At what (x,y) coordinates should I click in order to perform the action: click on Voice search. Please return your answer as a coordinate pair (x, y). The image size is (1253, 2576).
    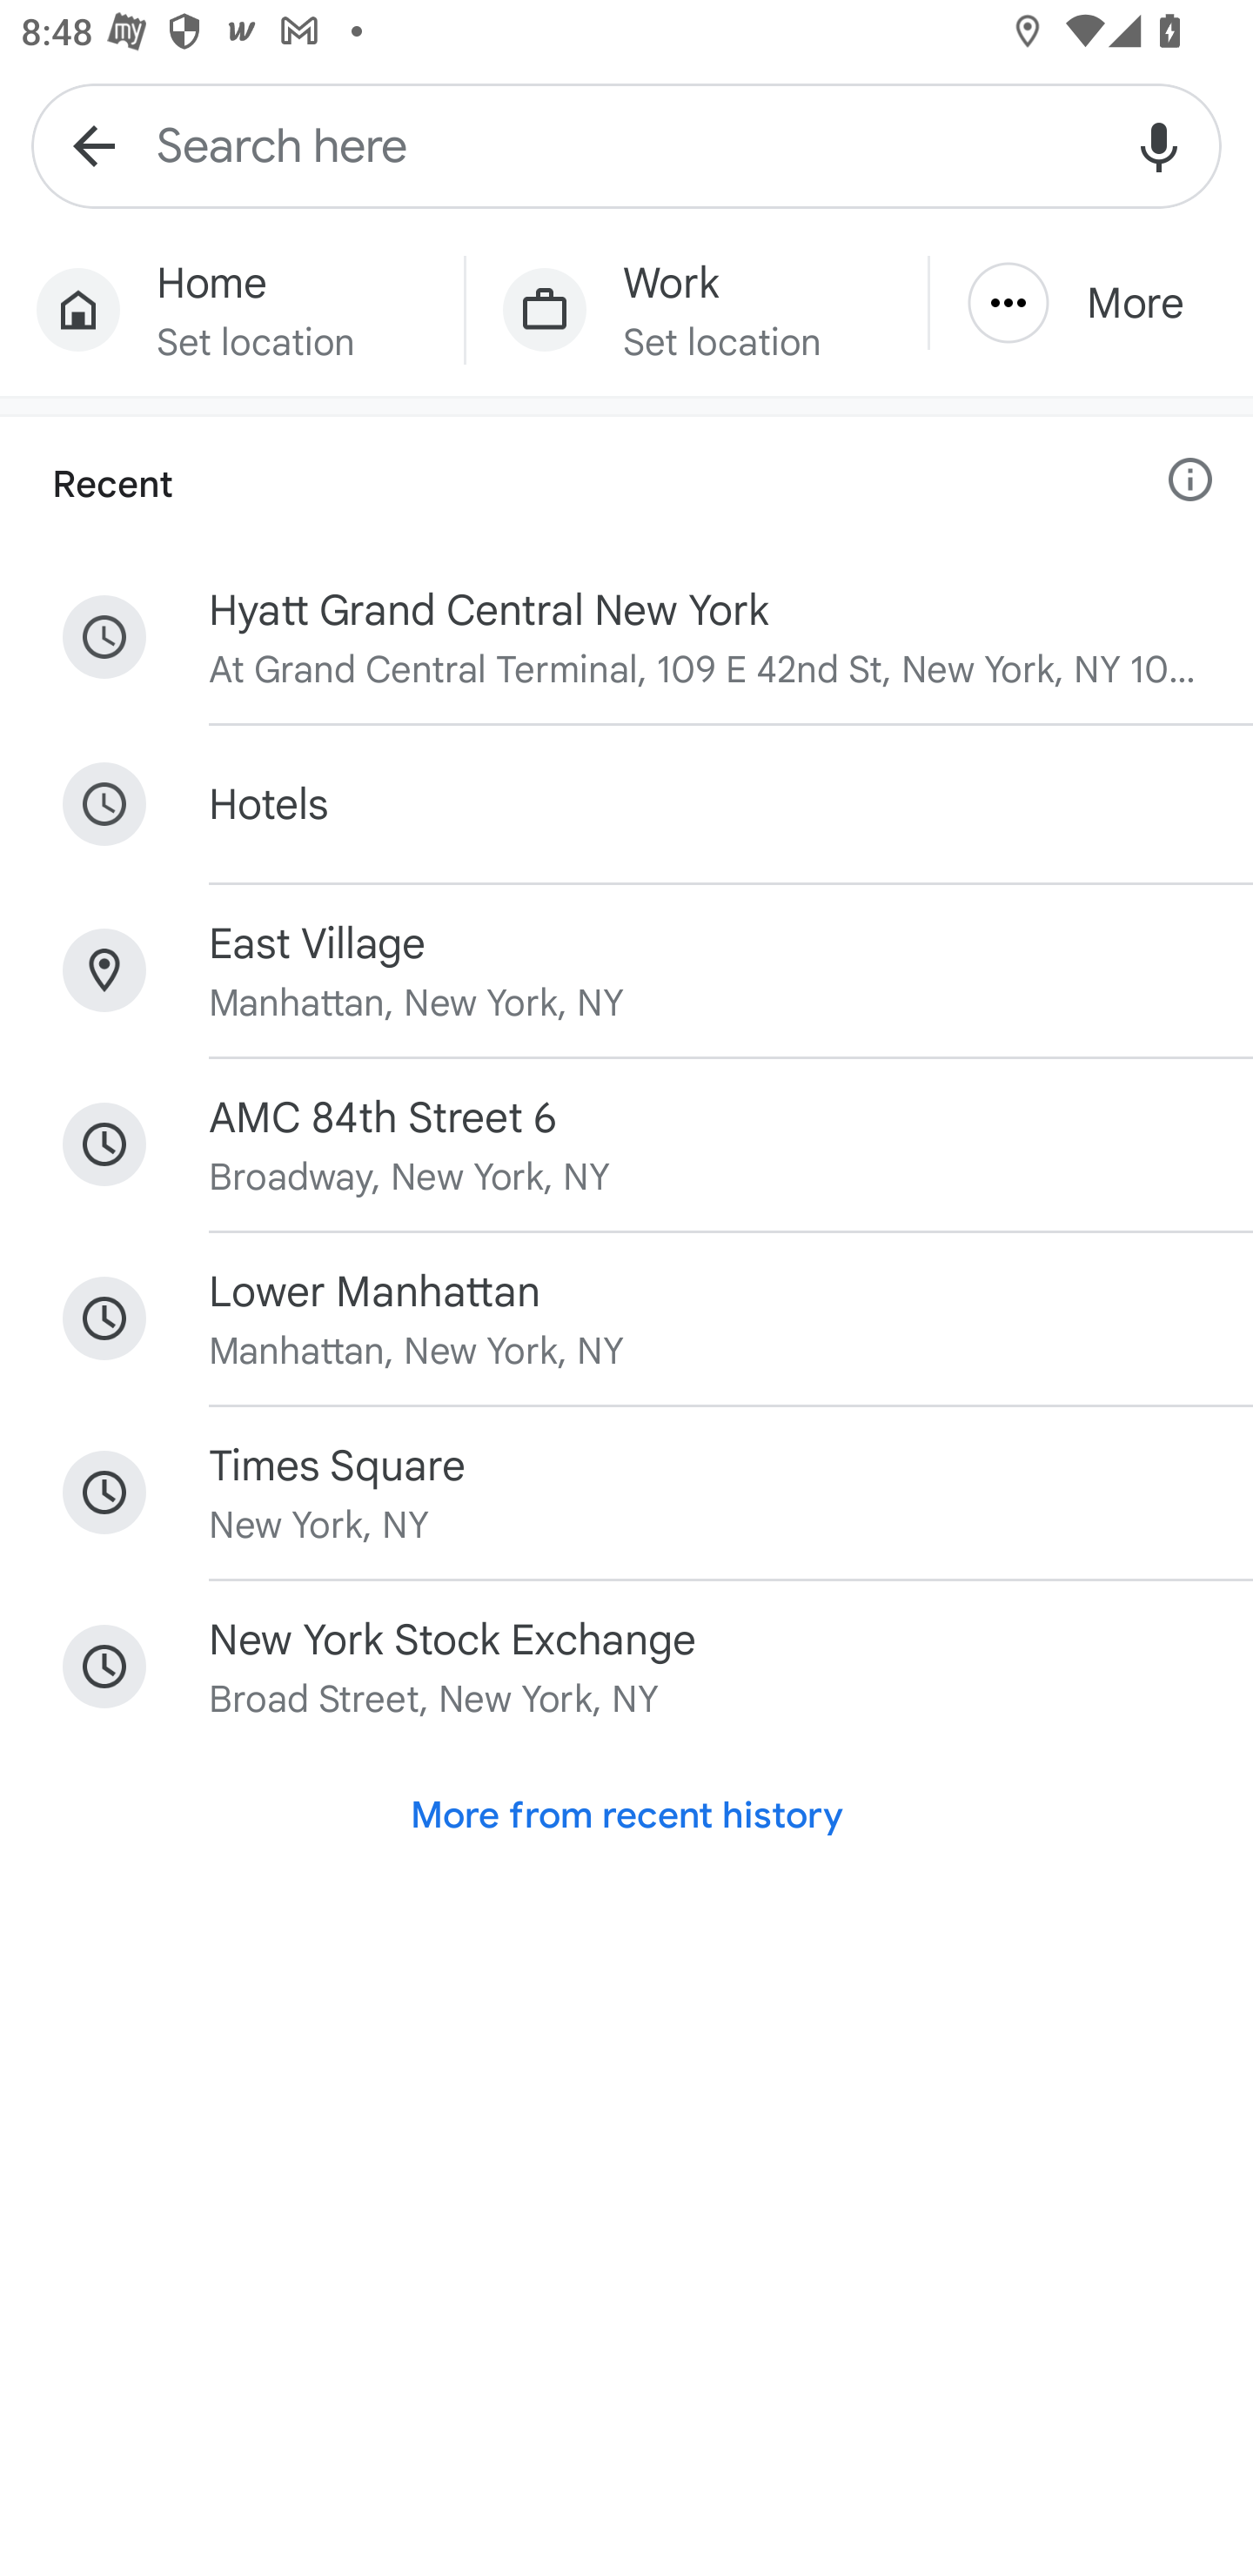
    Looking at the image, I should click on (1159, 144).